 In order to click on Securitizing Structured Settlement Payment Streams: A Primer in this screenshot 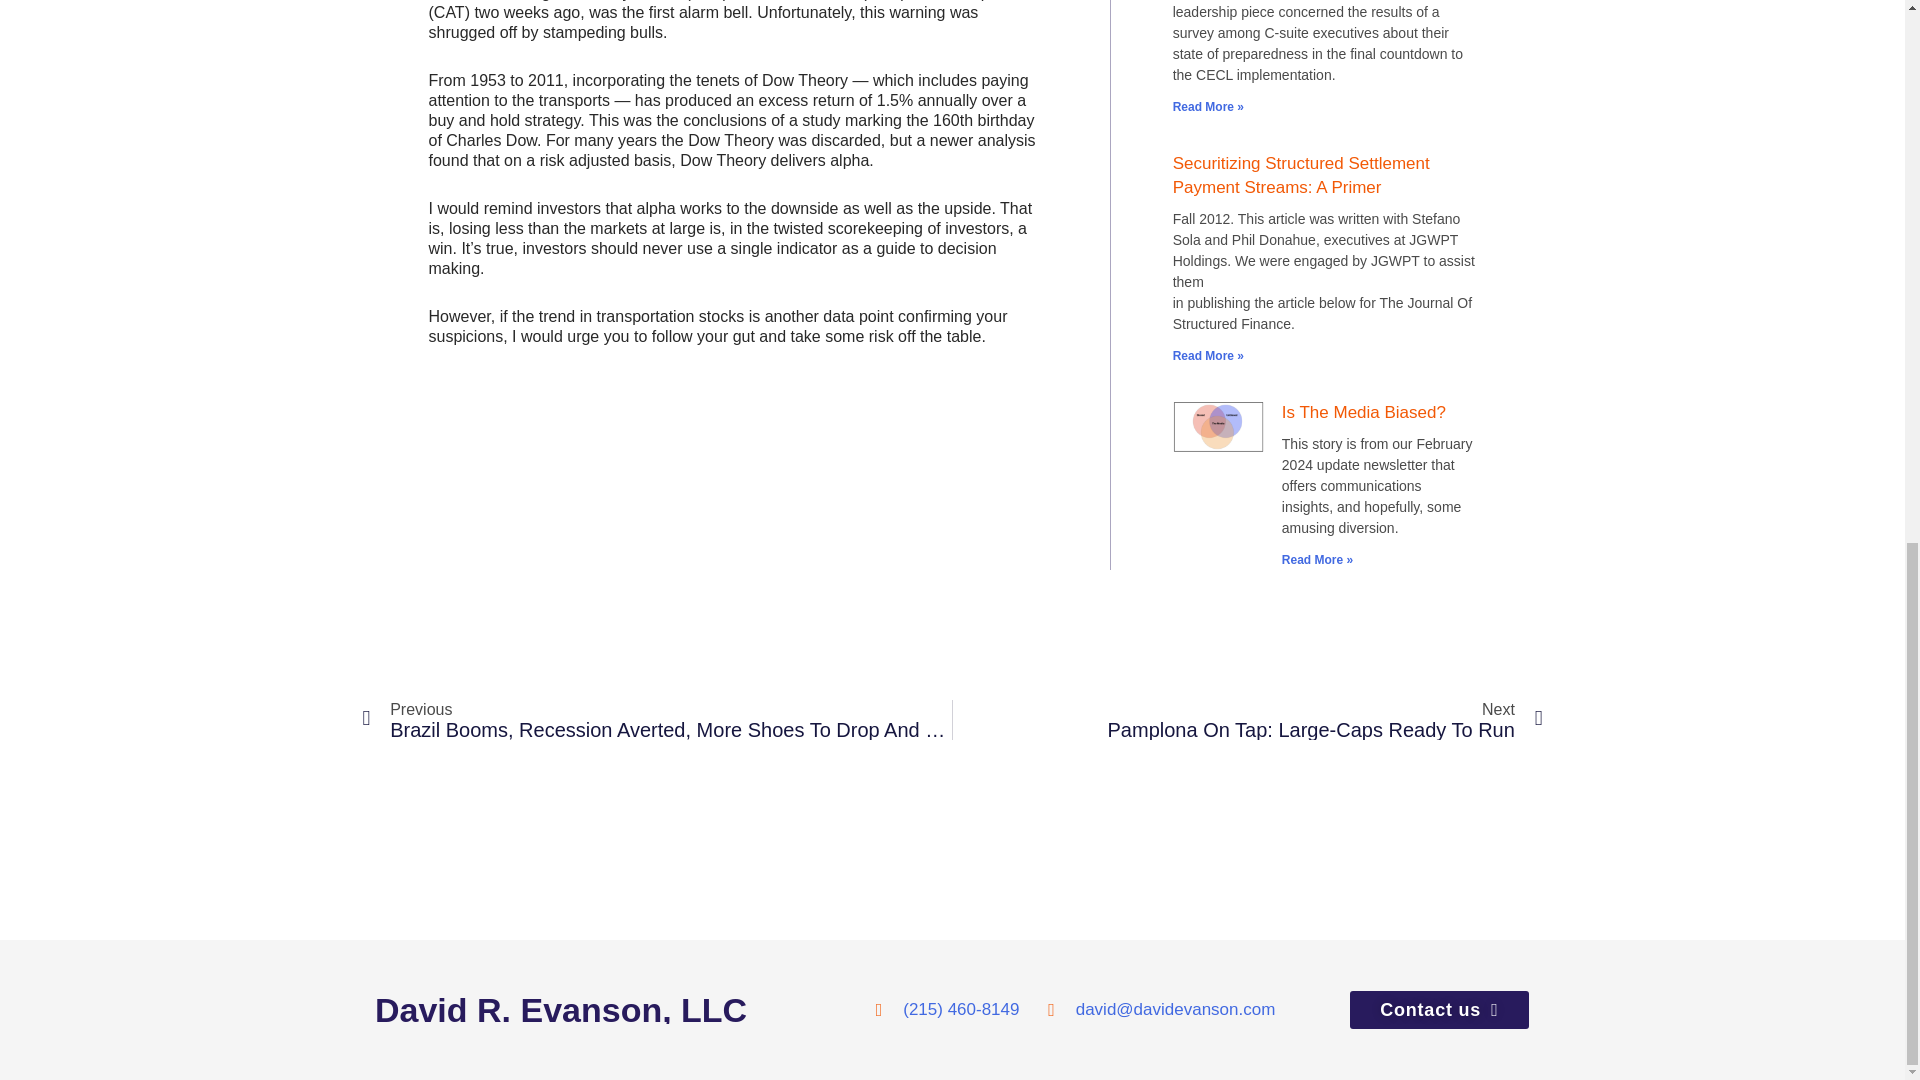, I will do `click(1302, 175)`.